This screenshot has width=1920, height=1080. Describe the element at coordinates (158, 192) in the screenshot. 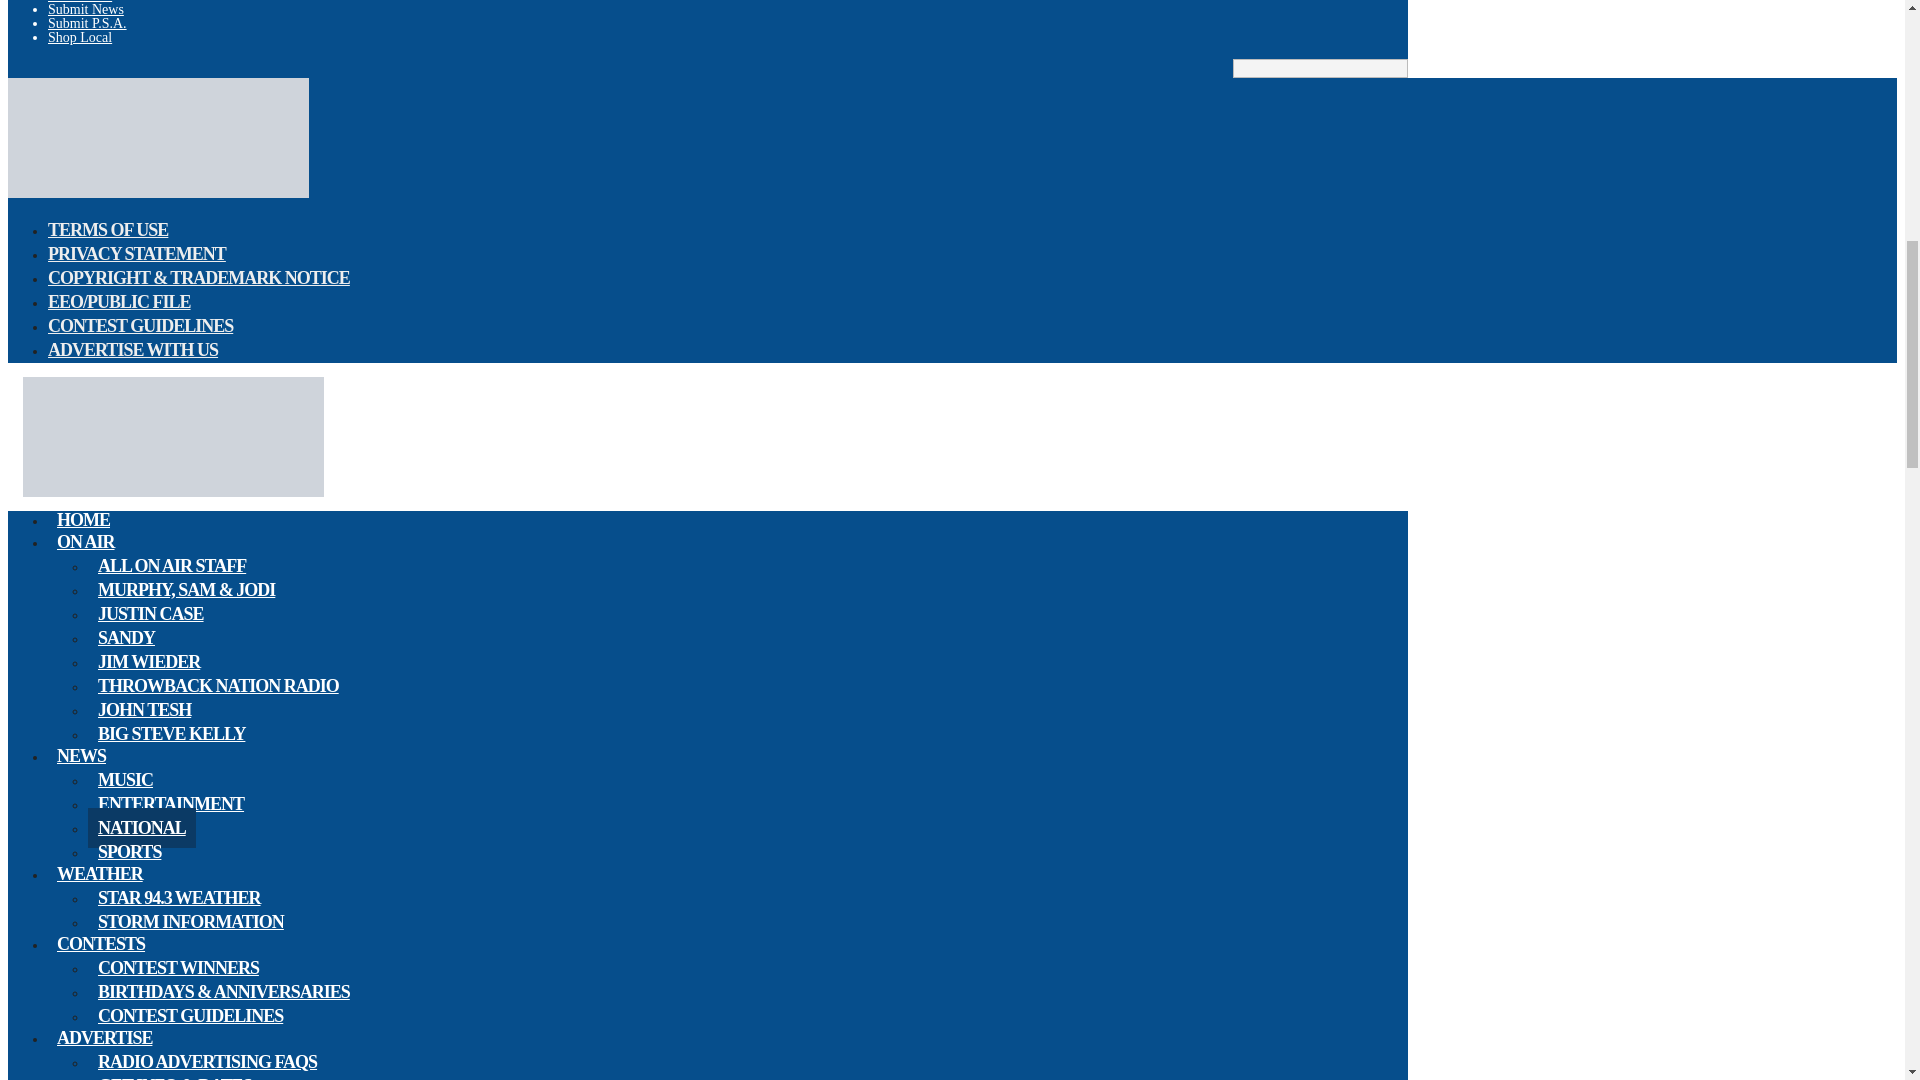

I see `STAR 94.3` at that location.